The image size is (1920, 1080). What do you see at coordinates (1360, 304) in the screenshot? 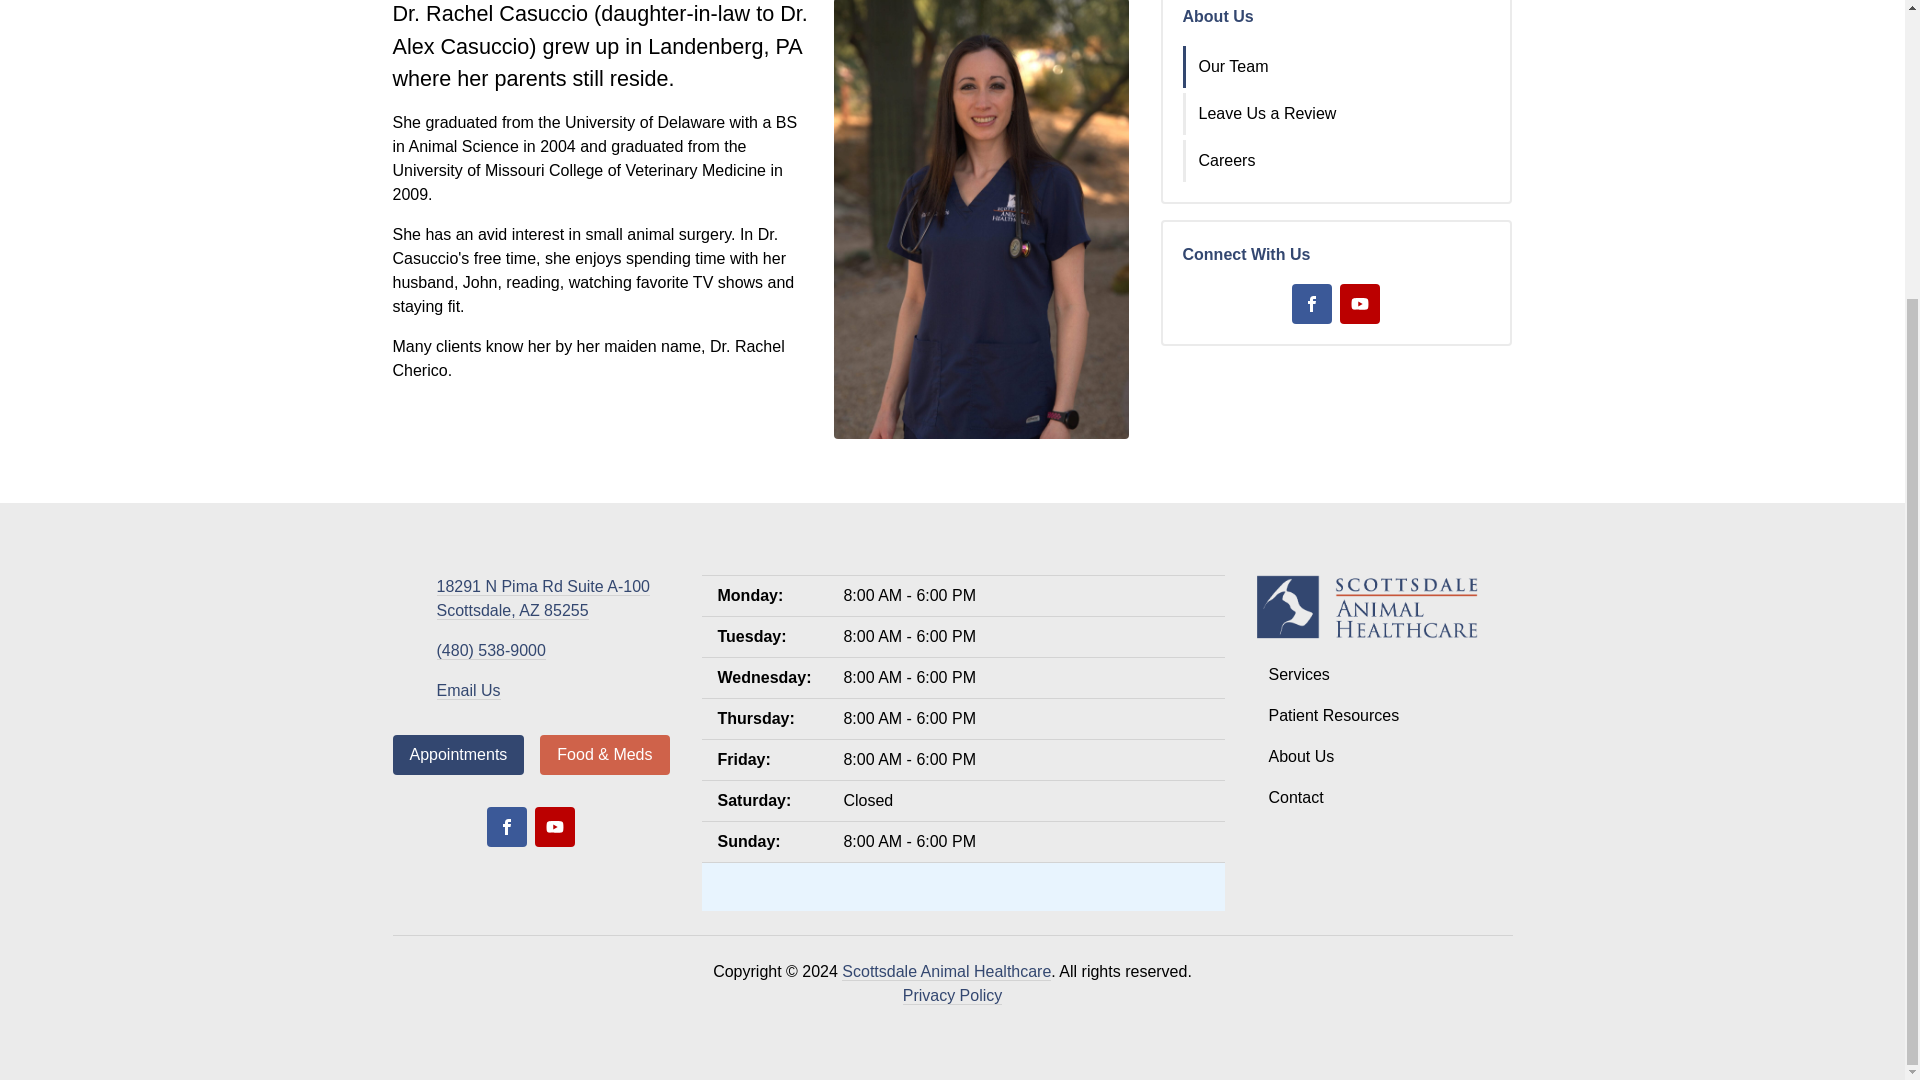
I see `Email Us` at bounding box center [1360, 304].